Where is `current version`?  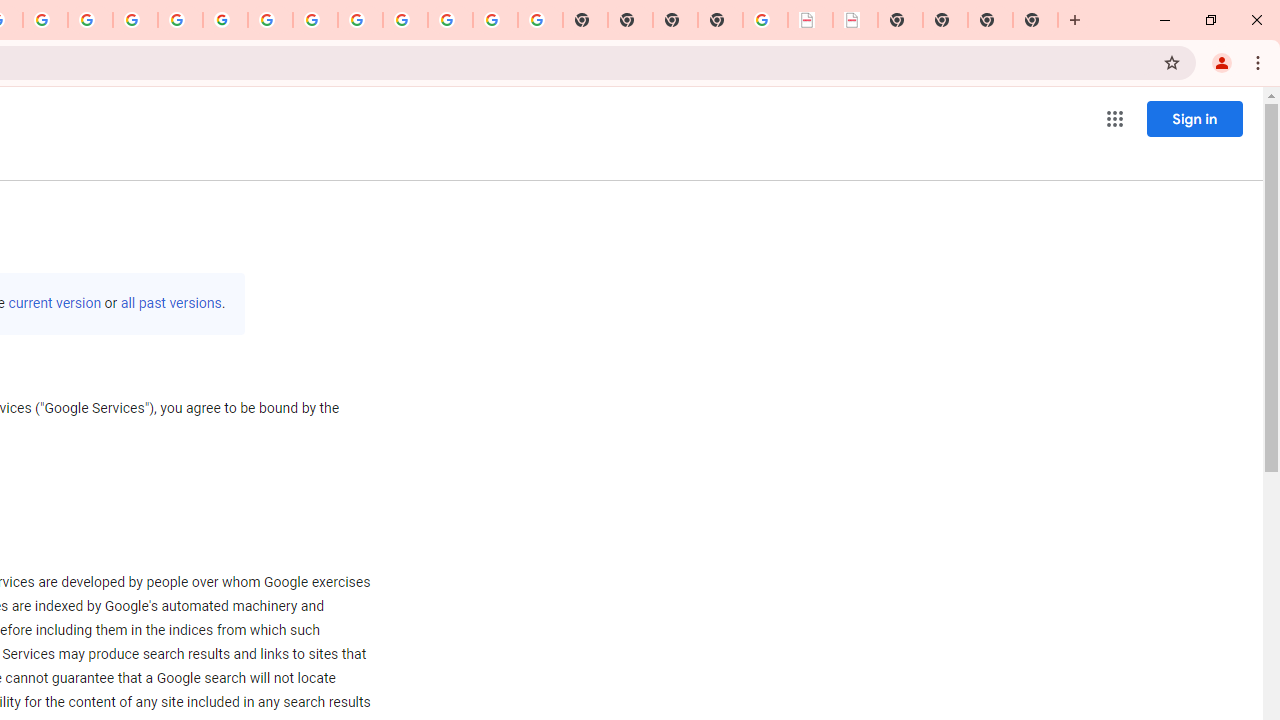
current version is located at coordinates (54, 303).